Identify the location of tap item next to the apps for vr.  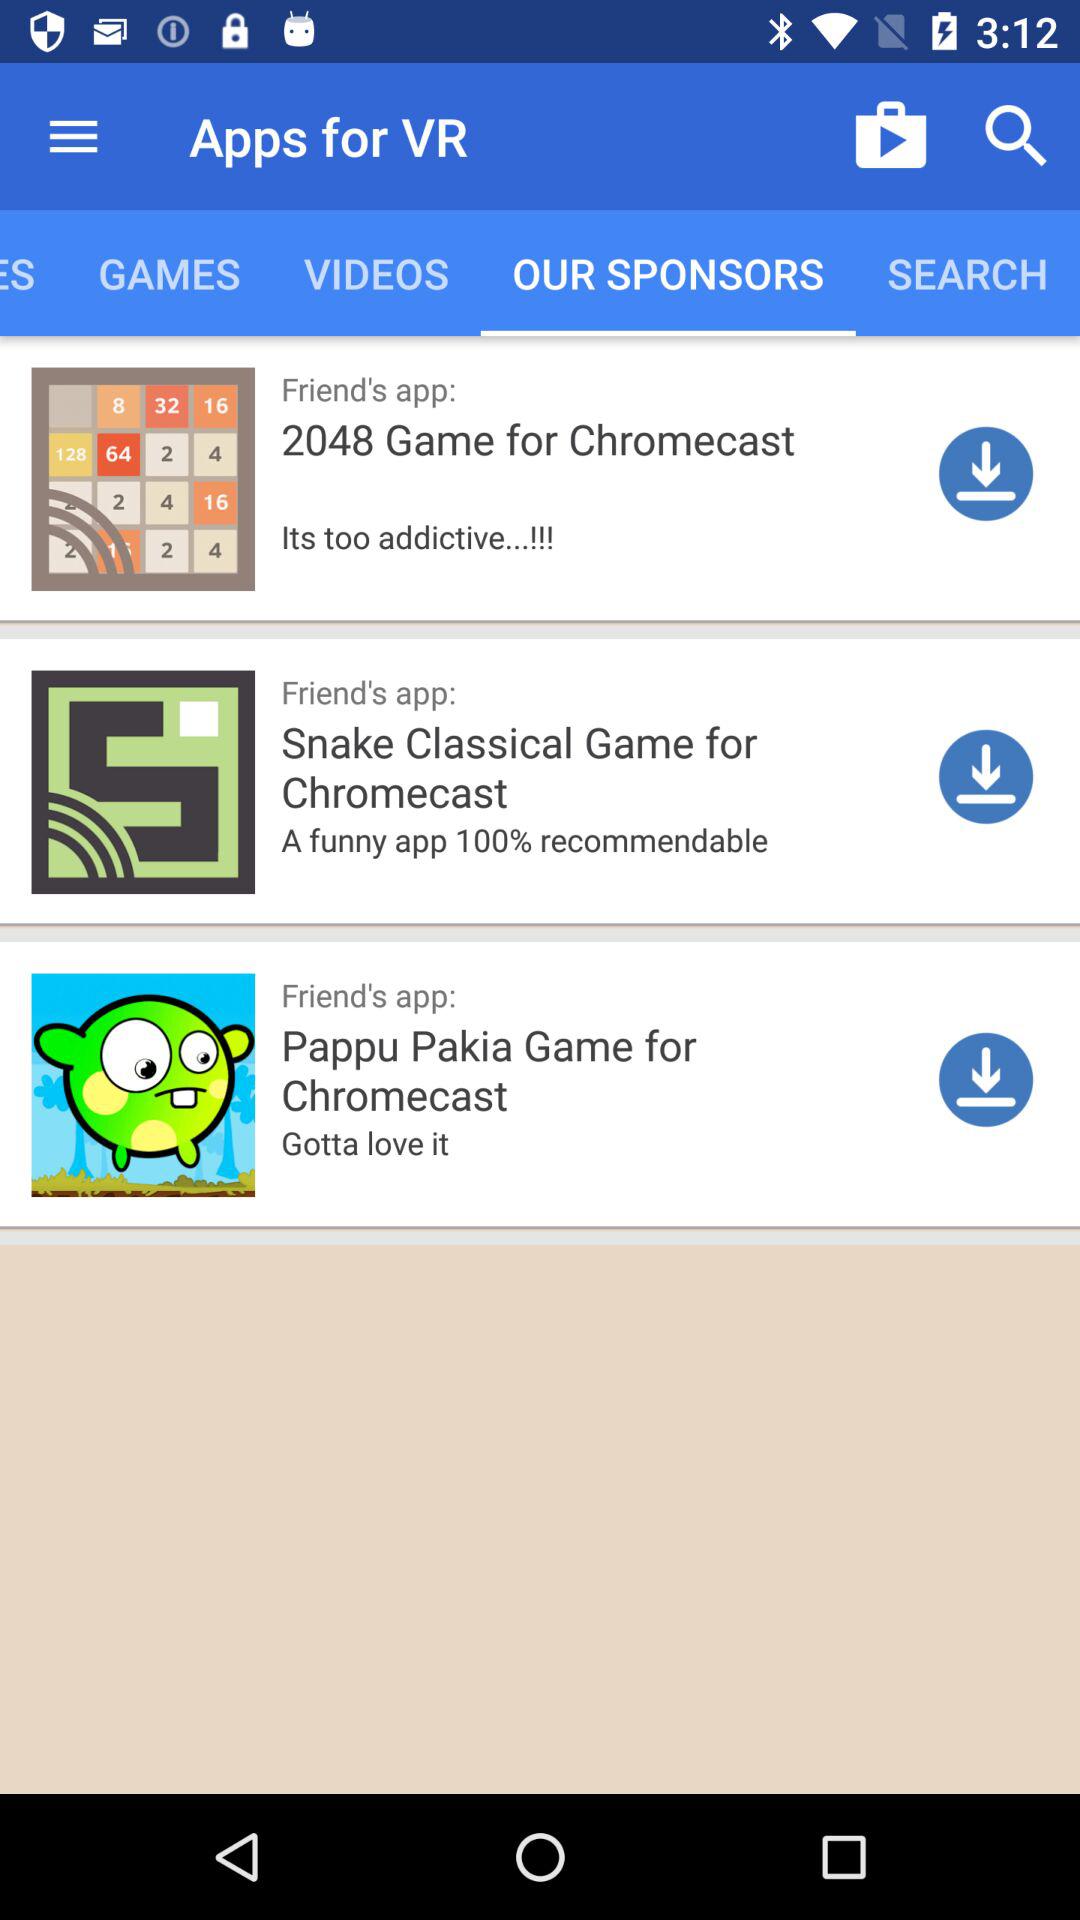
(73, 136).